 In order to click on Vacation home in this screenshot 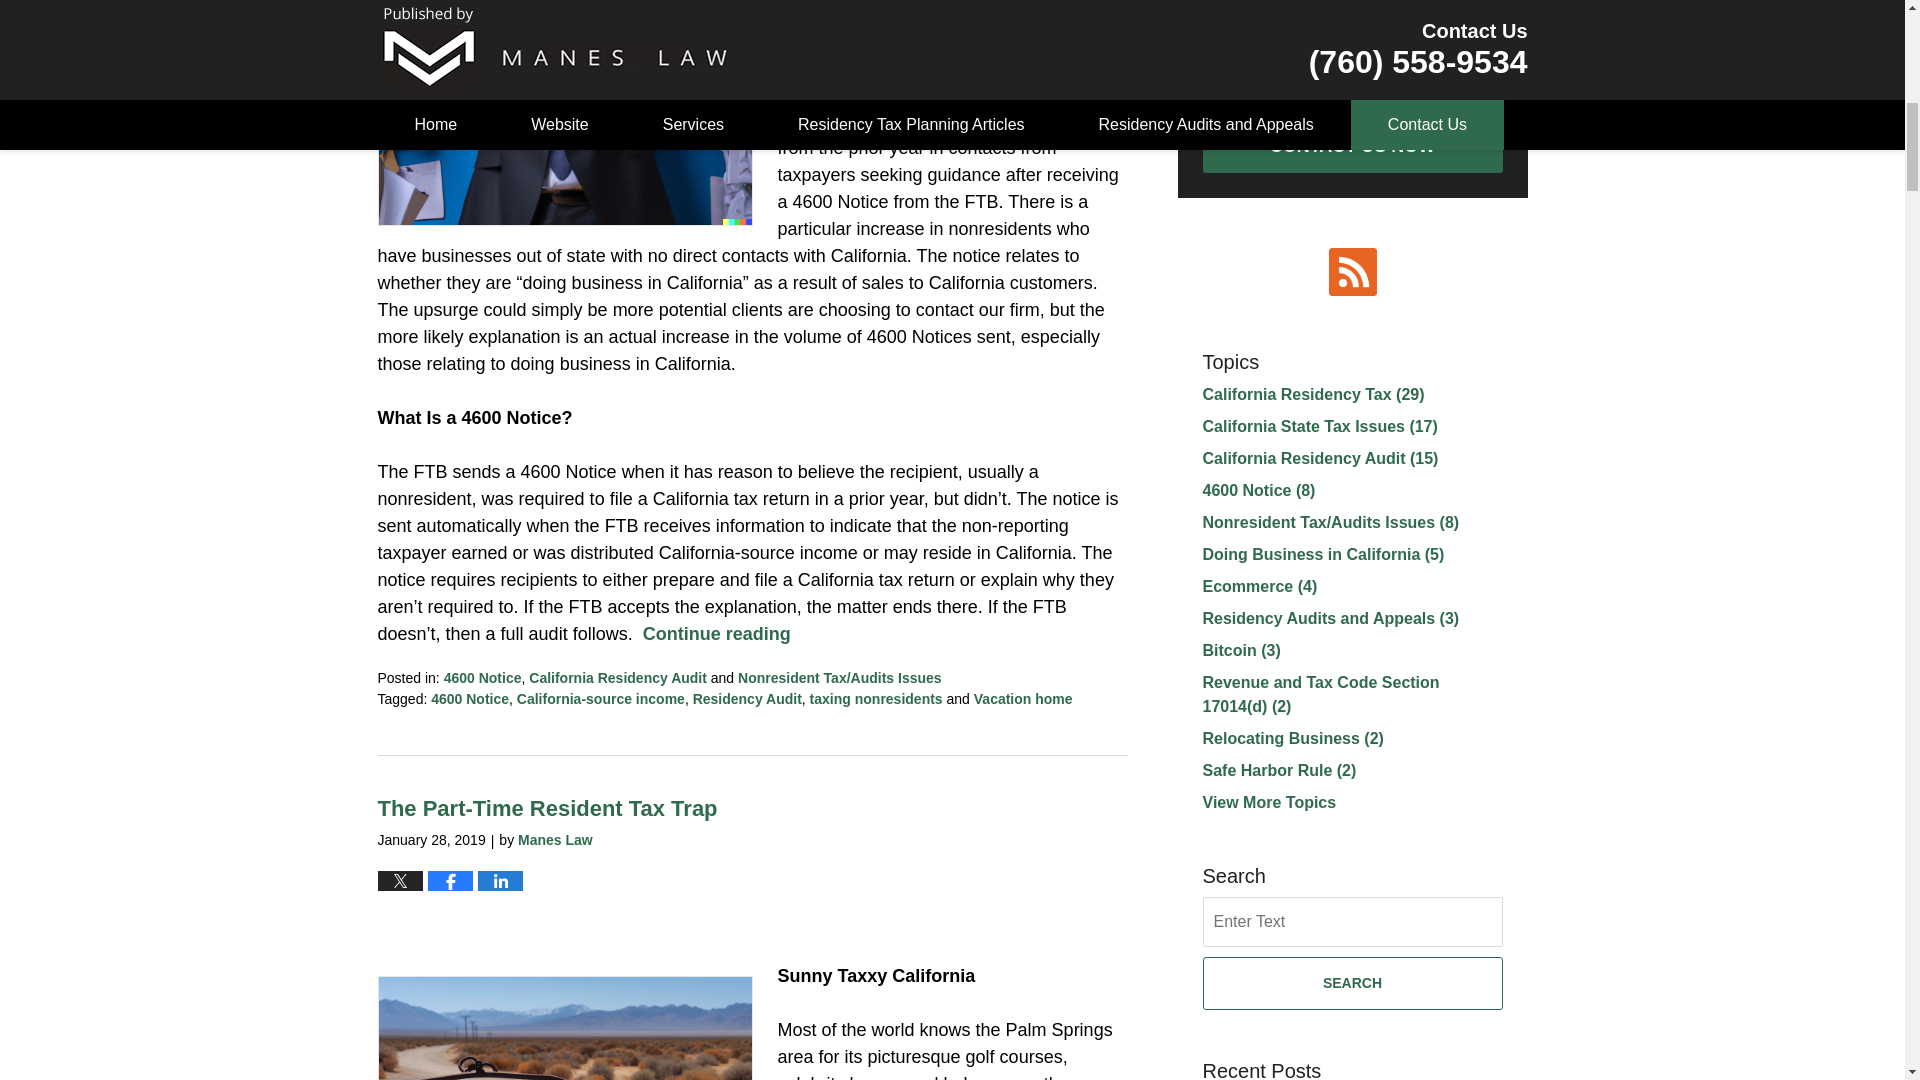, I will do `click(1023, 699)`.